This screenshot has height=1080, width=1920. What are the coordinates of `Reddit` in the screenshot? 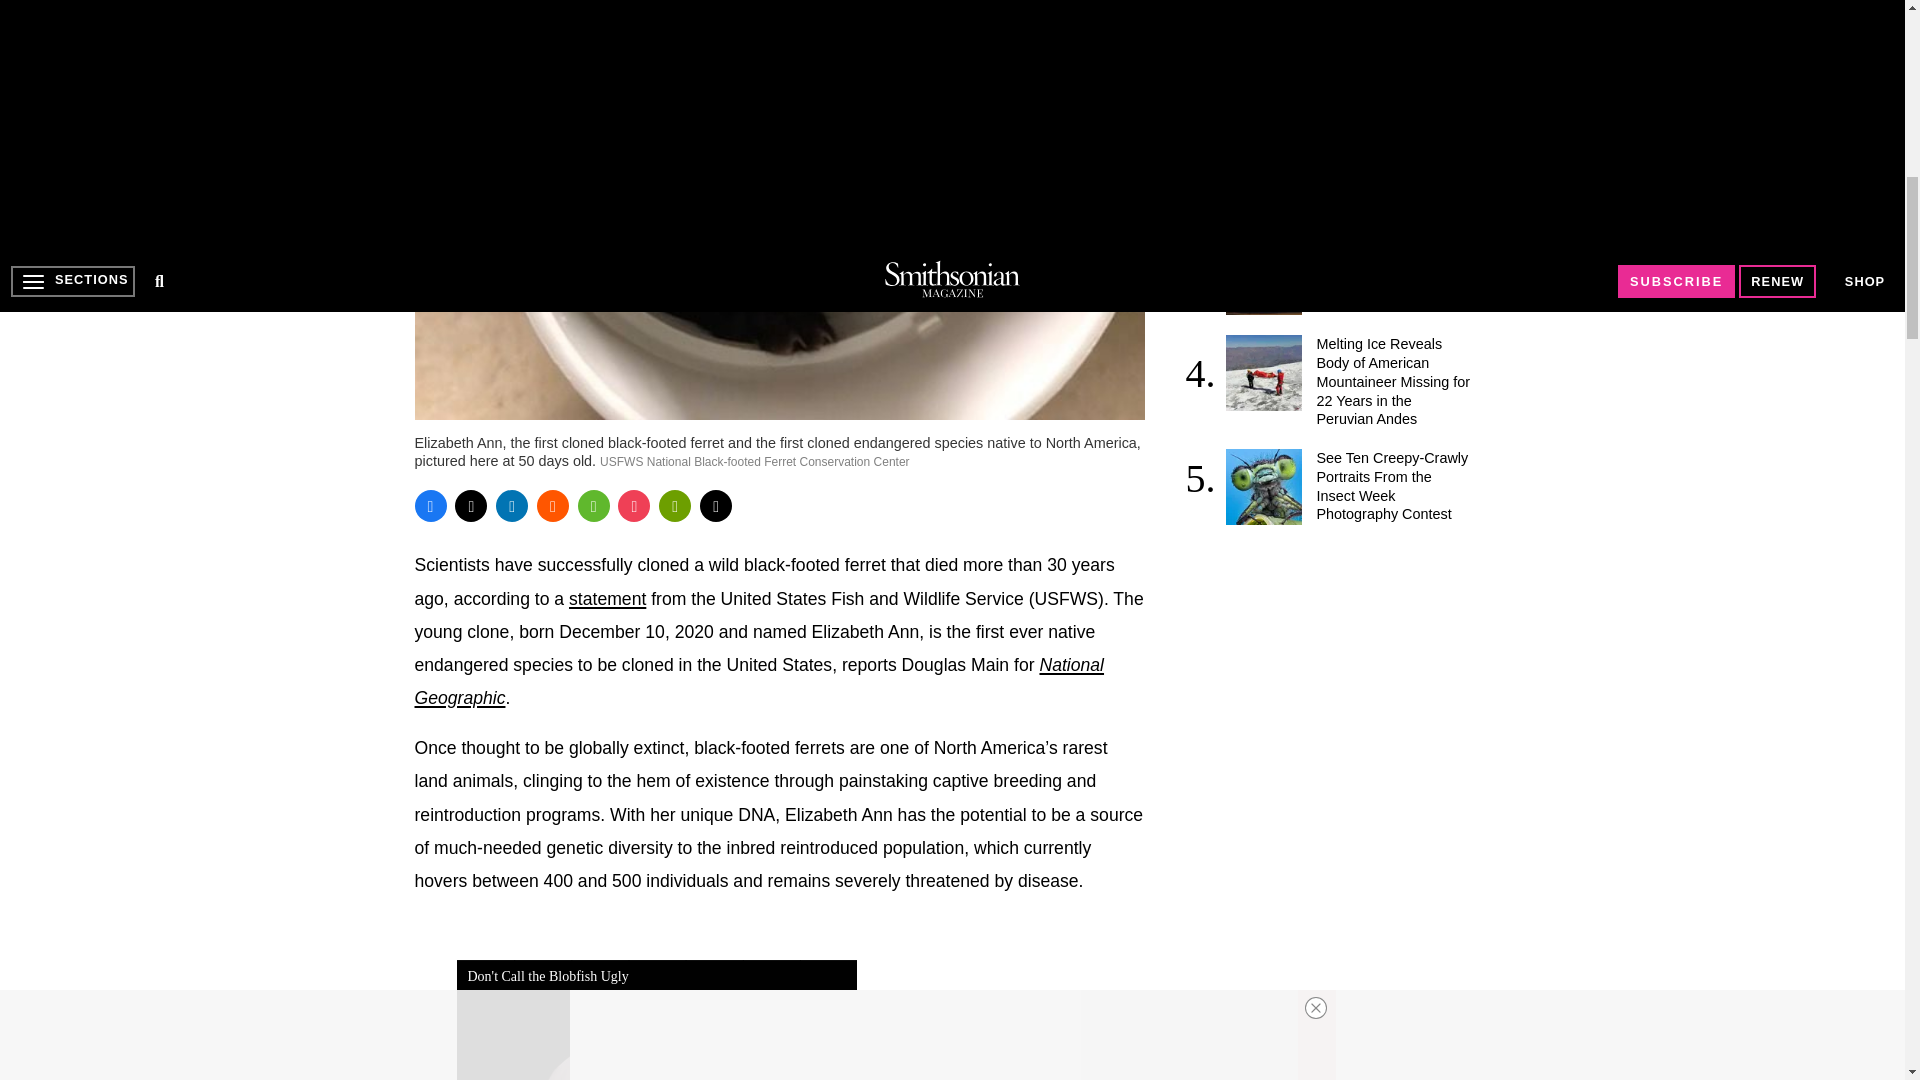 It's located at (552, 506).